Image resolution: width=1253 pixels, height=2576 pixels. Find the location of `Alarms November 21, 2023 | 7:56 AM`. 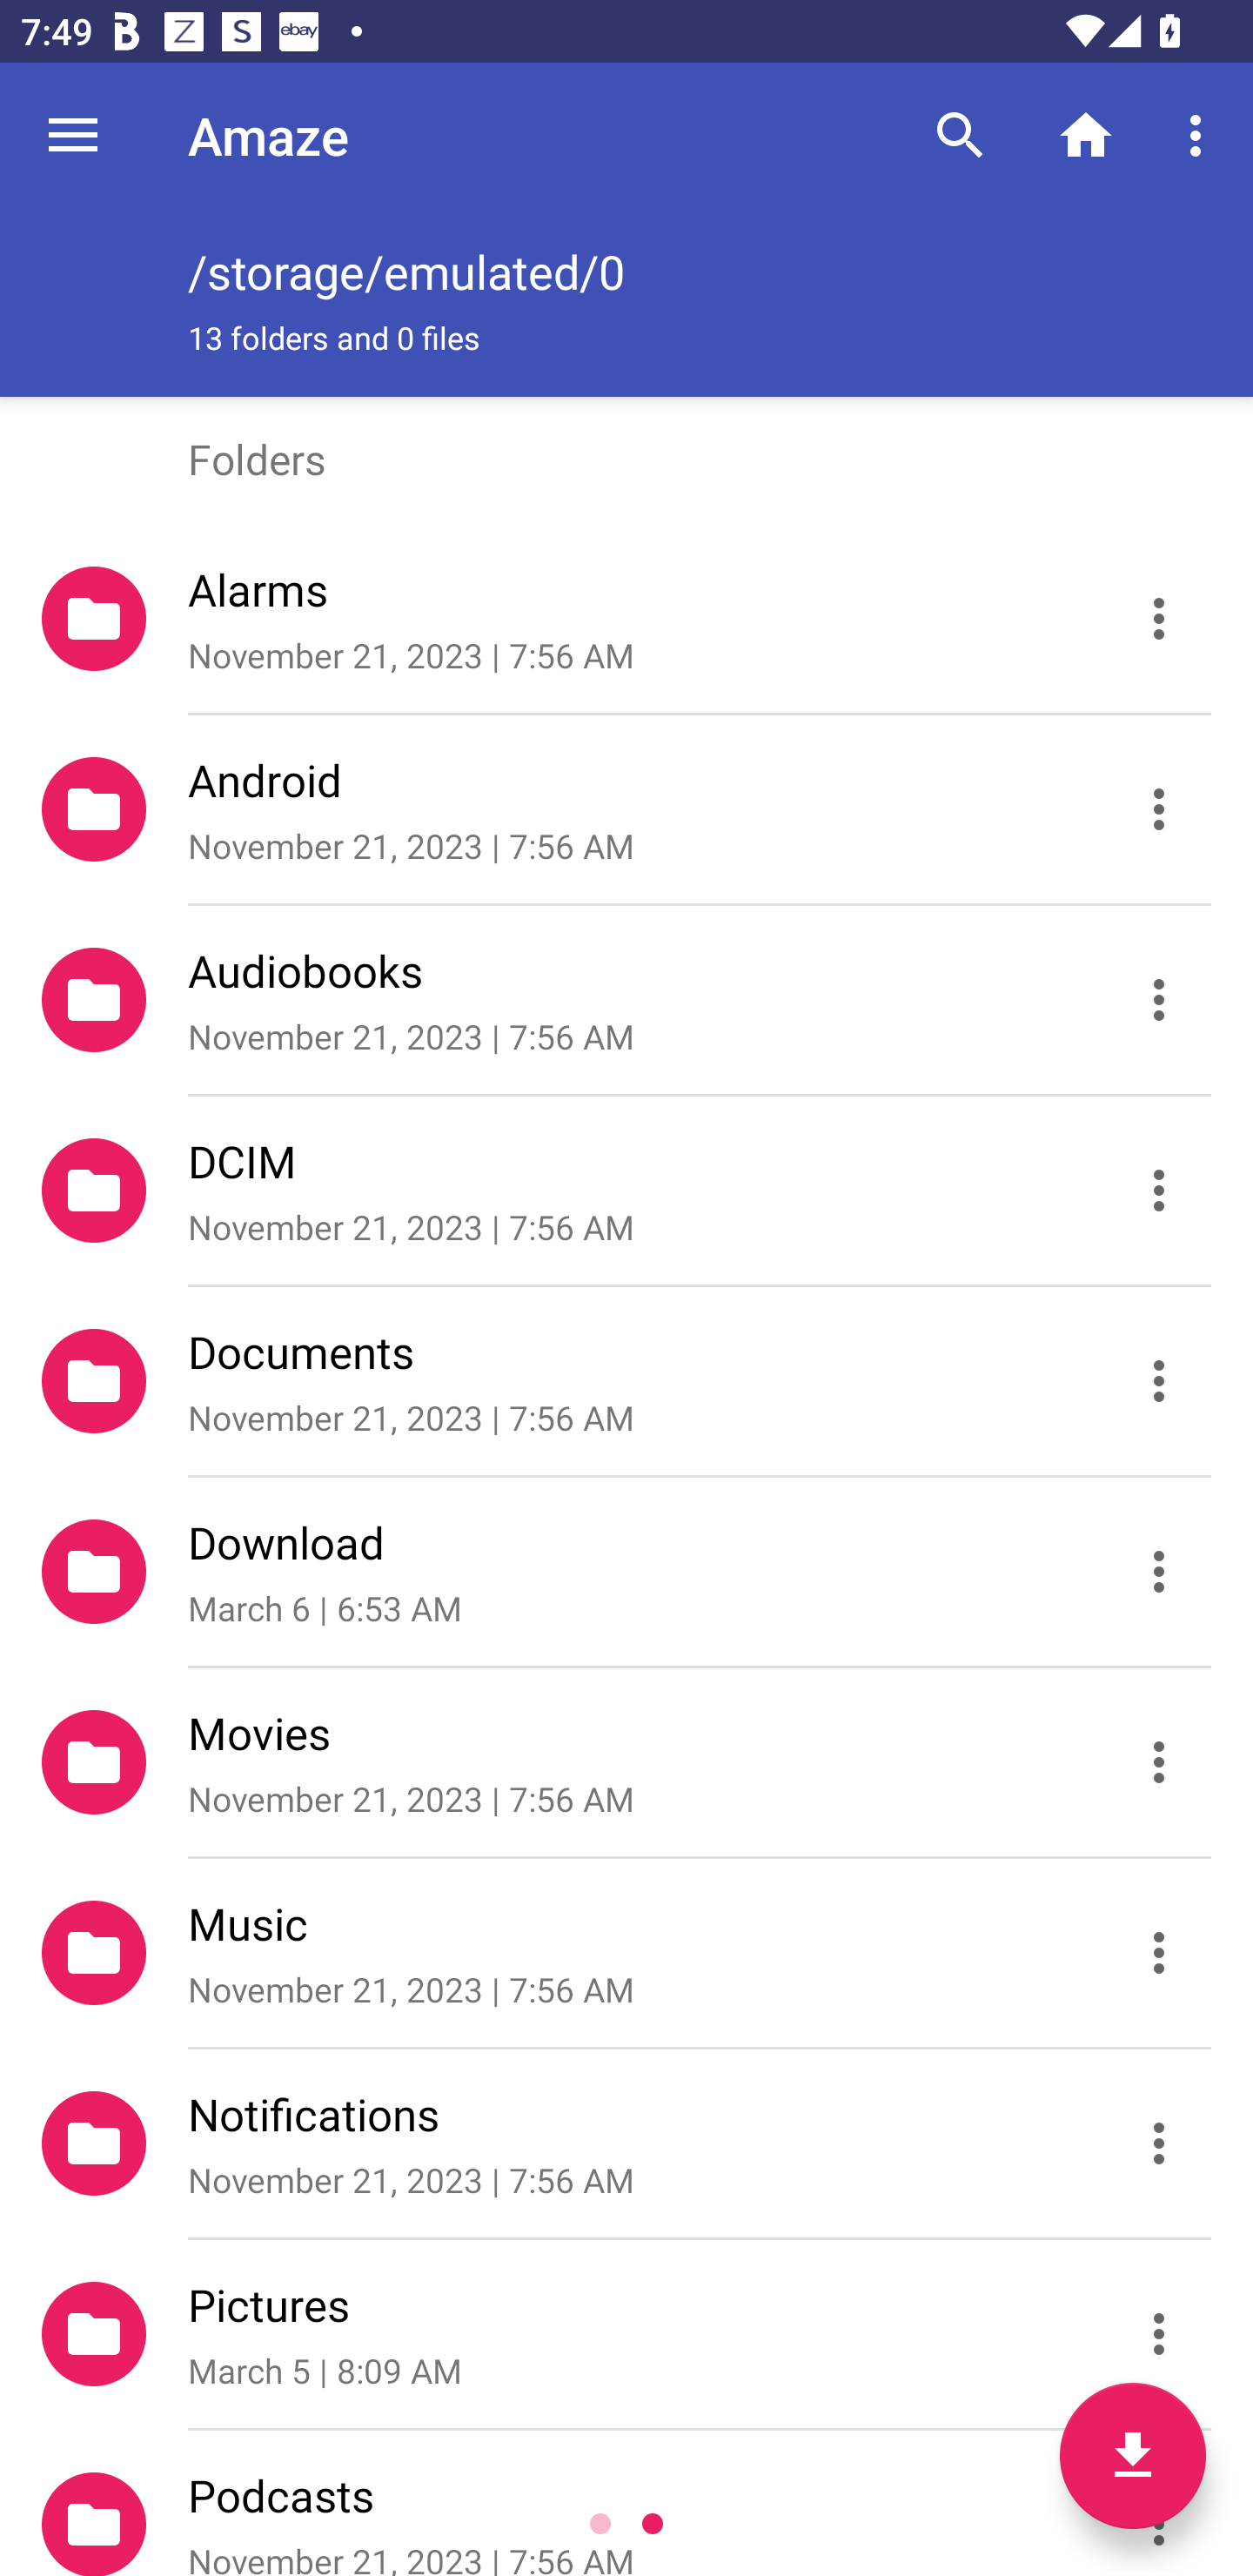

Alarms November 21, 2023 | 7:56 AM is located at coordinates (626, 619).